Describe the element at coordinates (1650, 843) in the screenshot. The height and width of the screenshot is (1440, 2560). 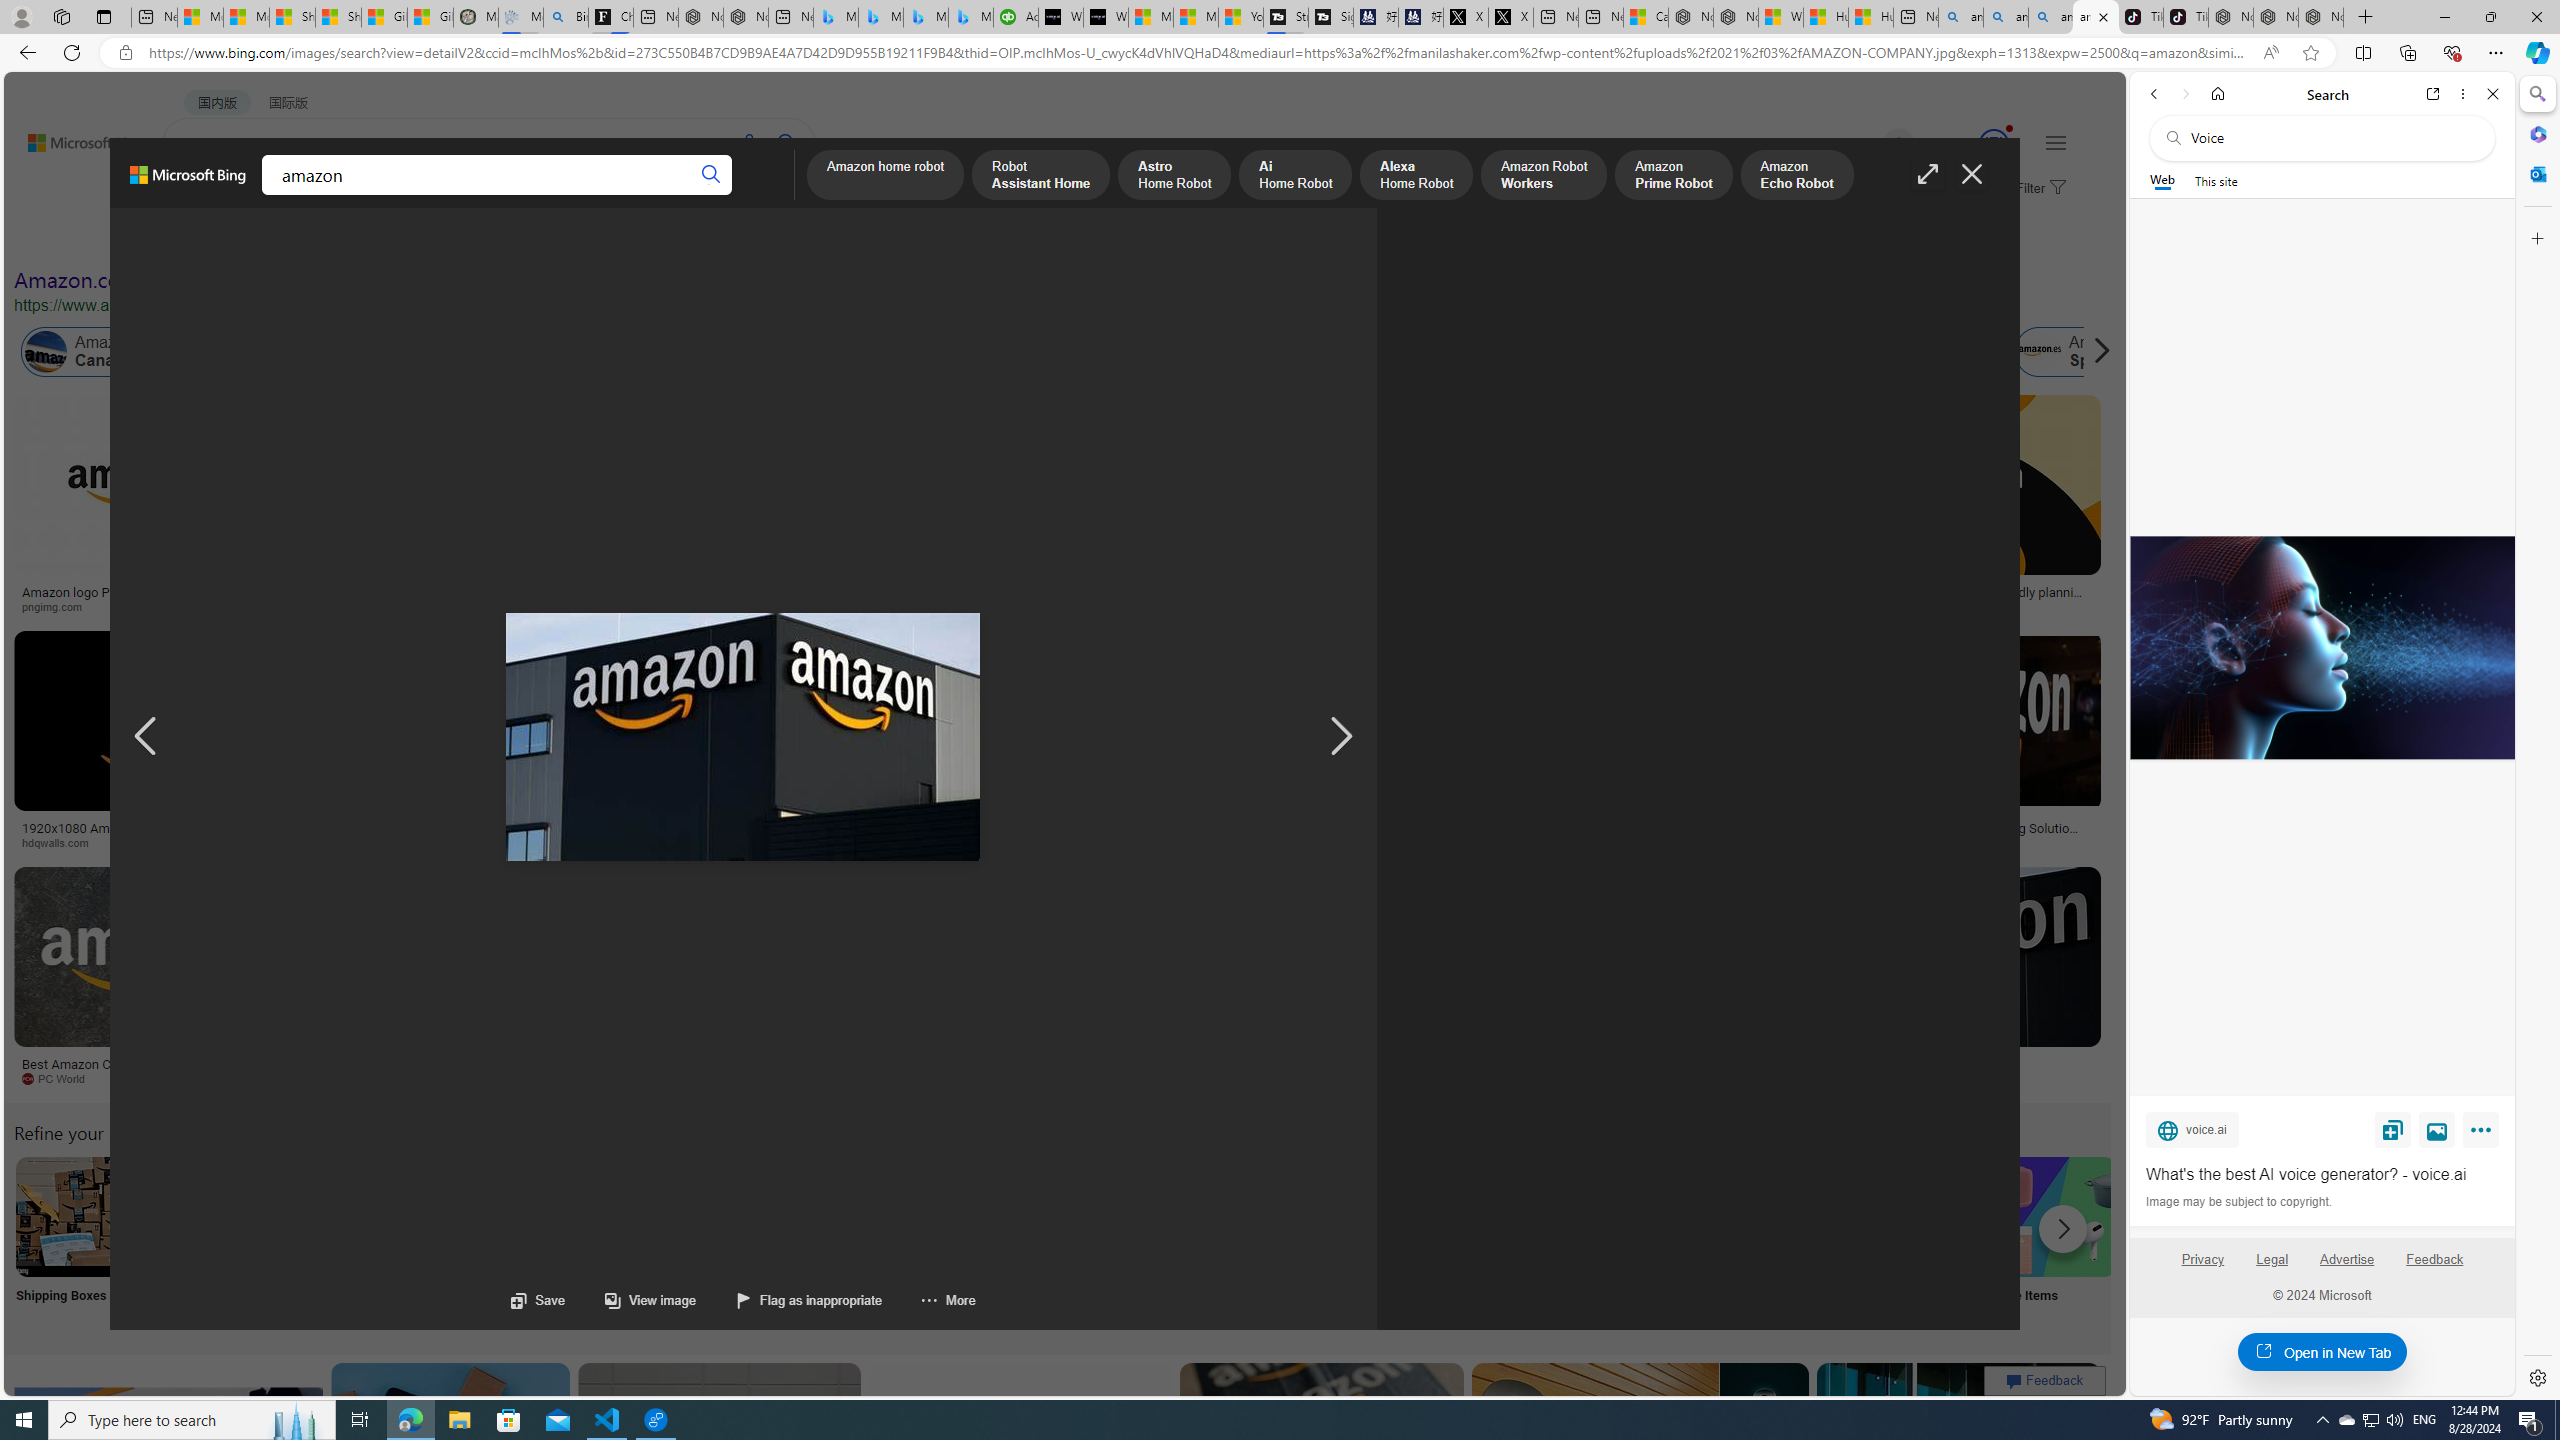
I see `vecteezy.com` at that location.